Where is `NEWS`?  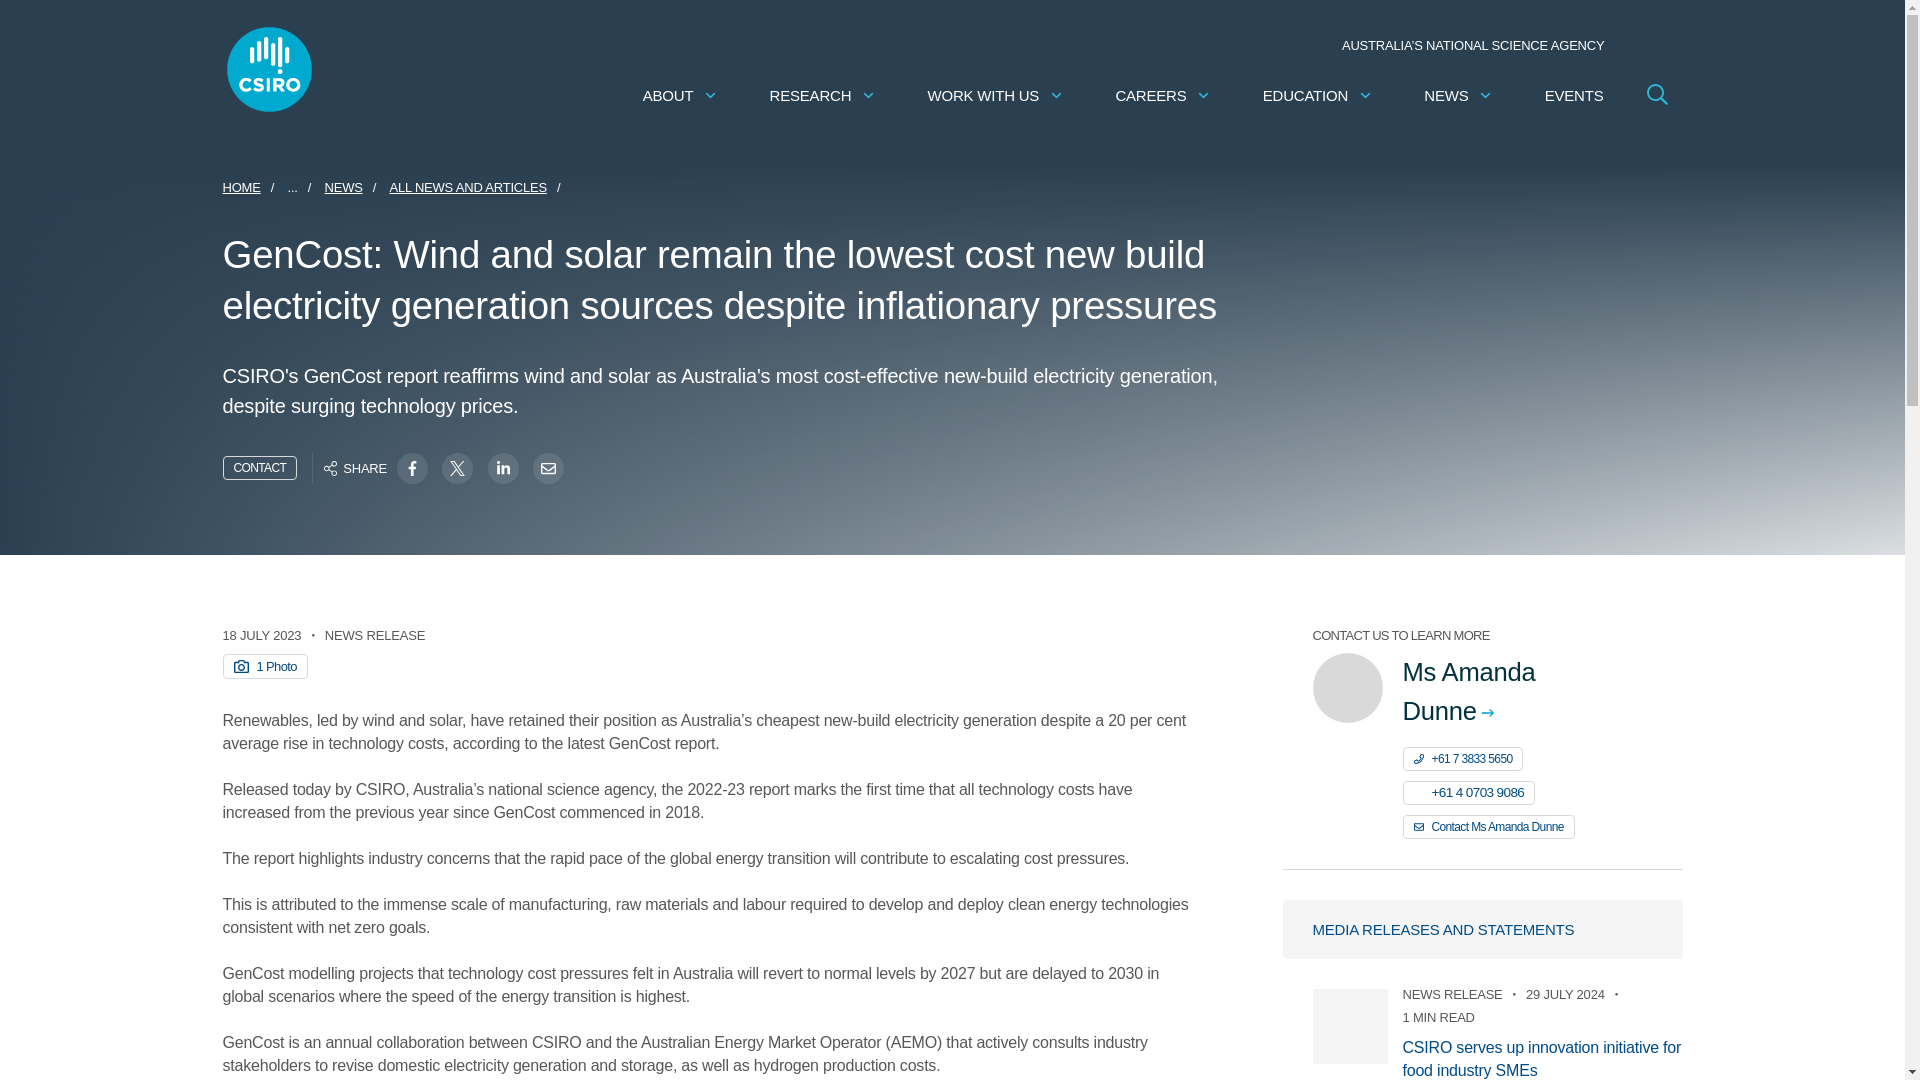 NEWS is located at coordinates (1458, 95).